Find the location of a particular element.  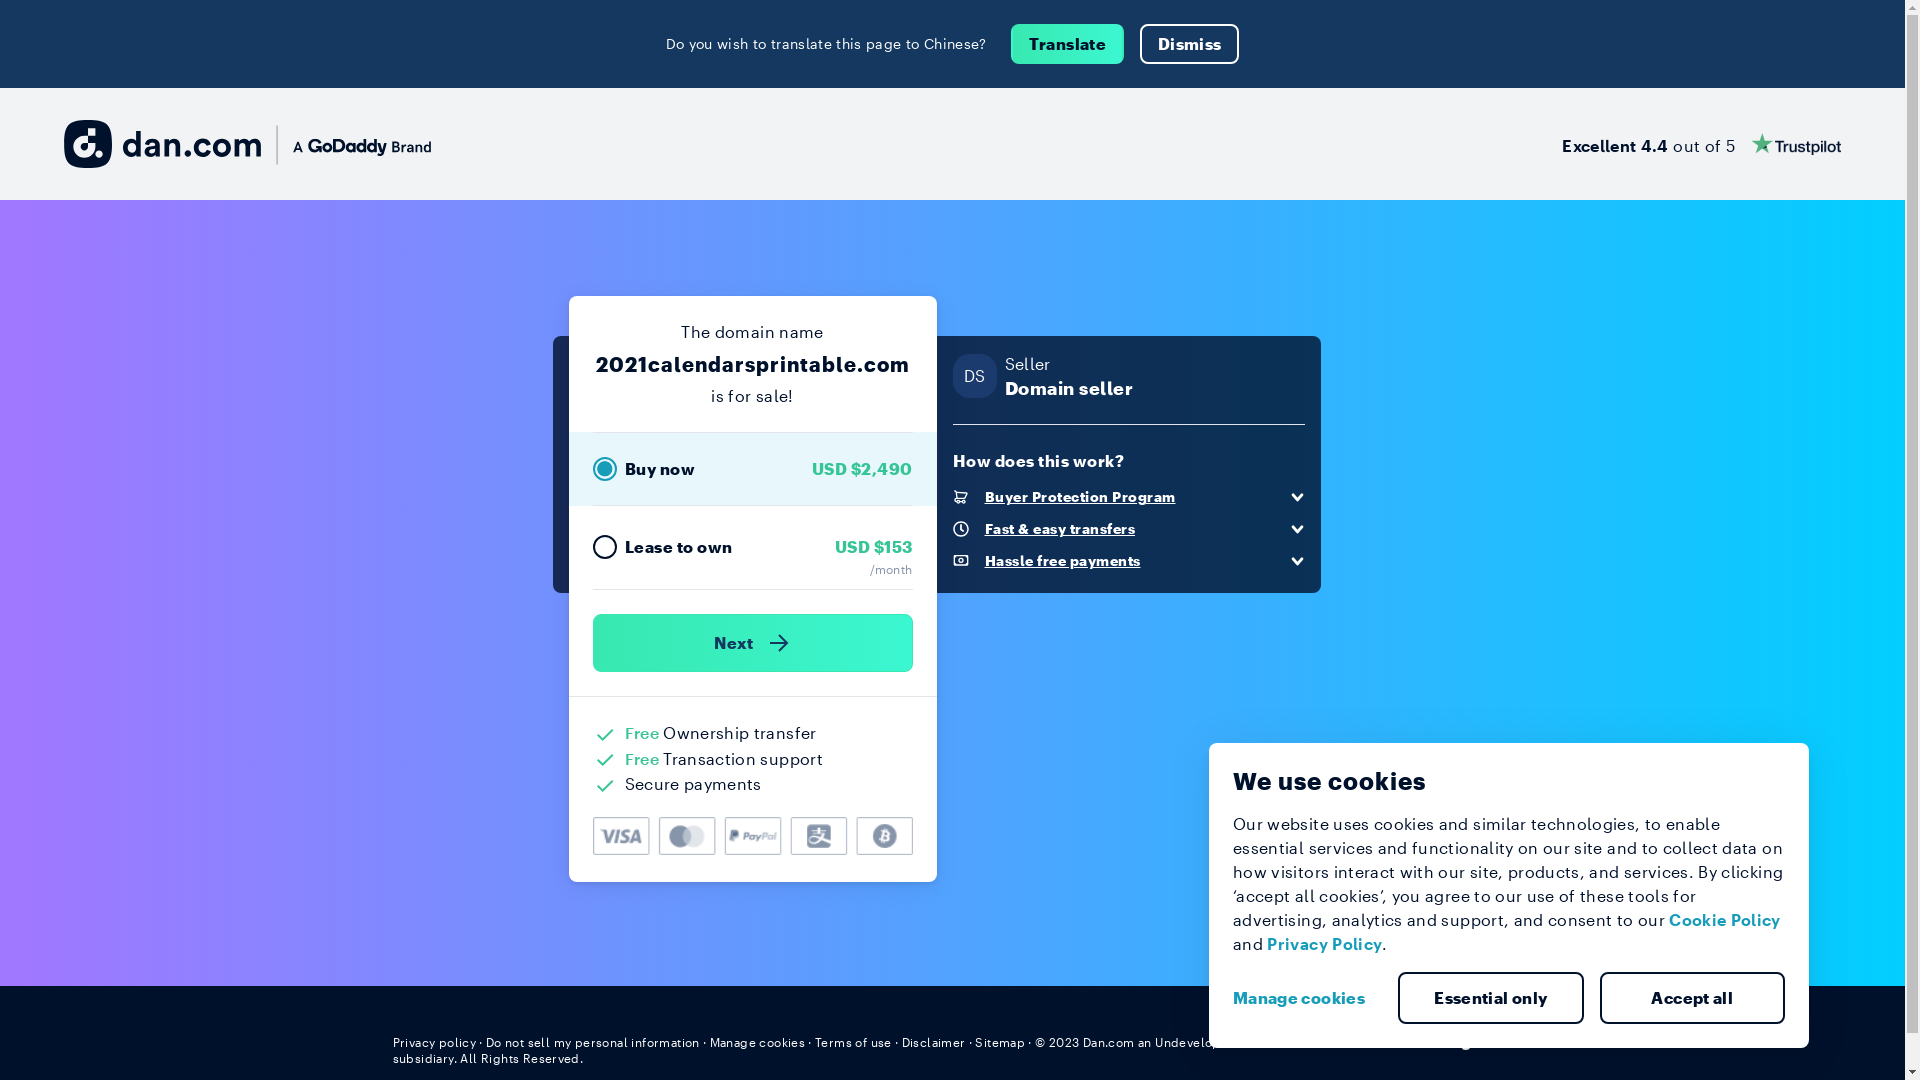

Disclaimer is located at coordinates (934, 1042).